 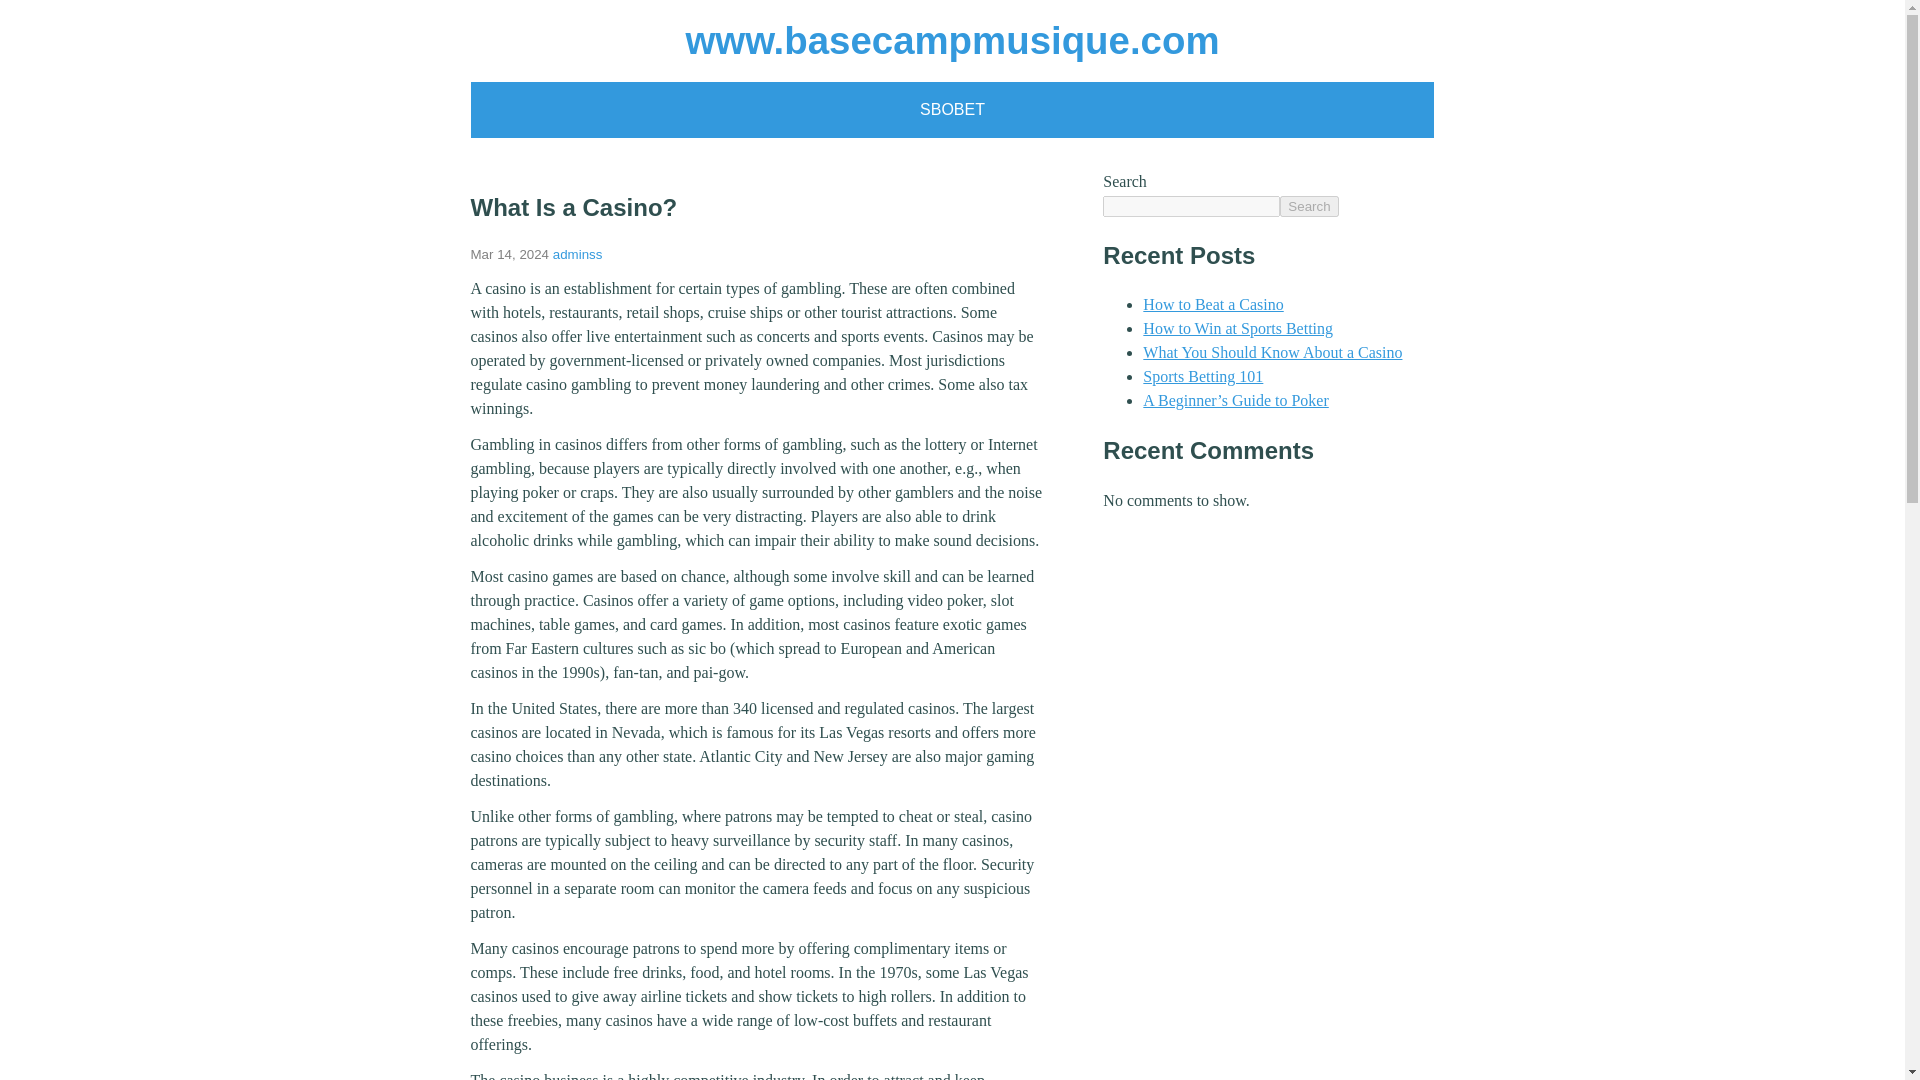 What do you see at coordinates (952, 40) in the screenshot?
I see `www.basecampmusique.com` at bounding box center [952, 40].